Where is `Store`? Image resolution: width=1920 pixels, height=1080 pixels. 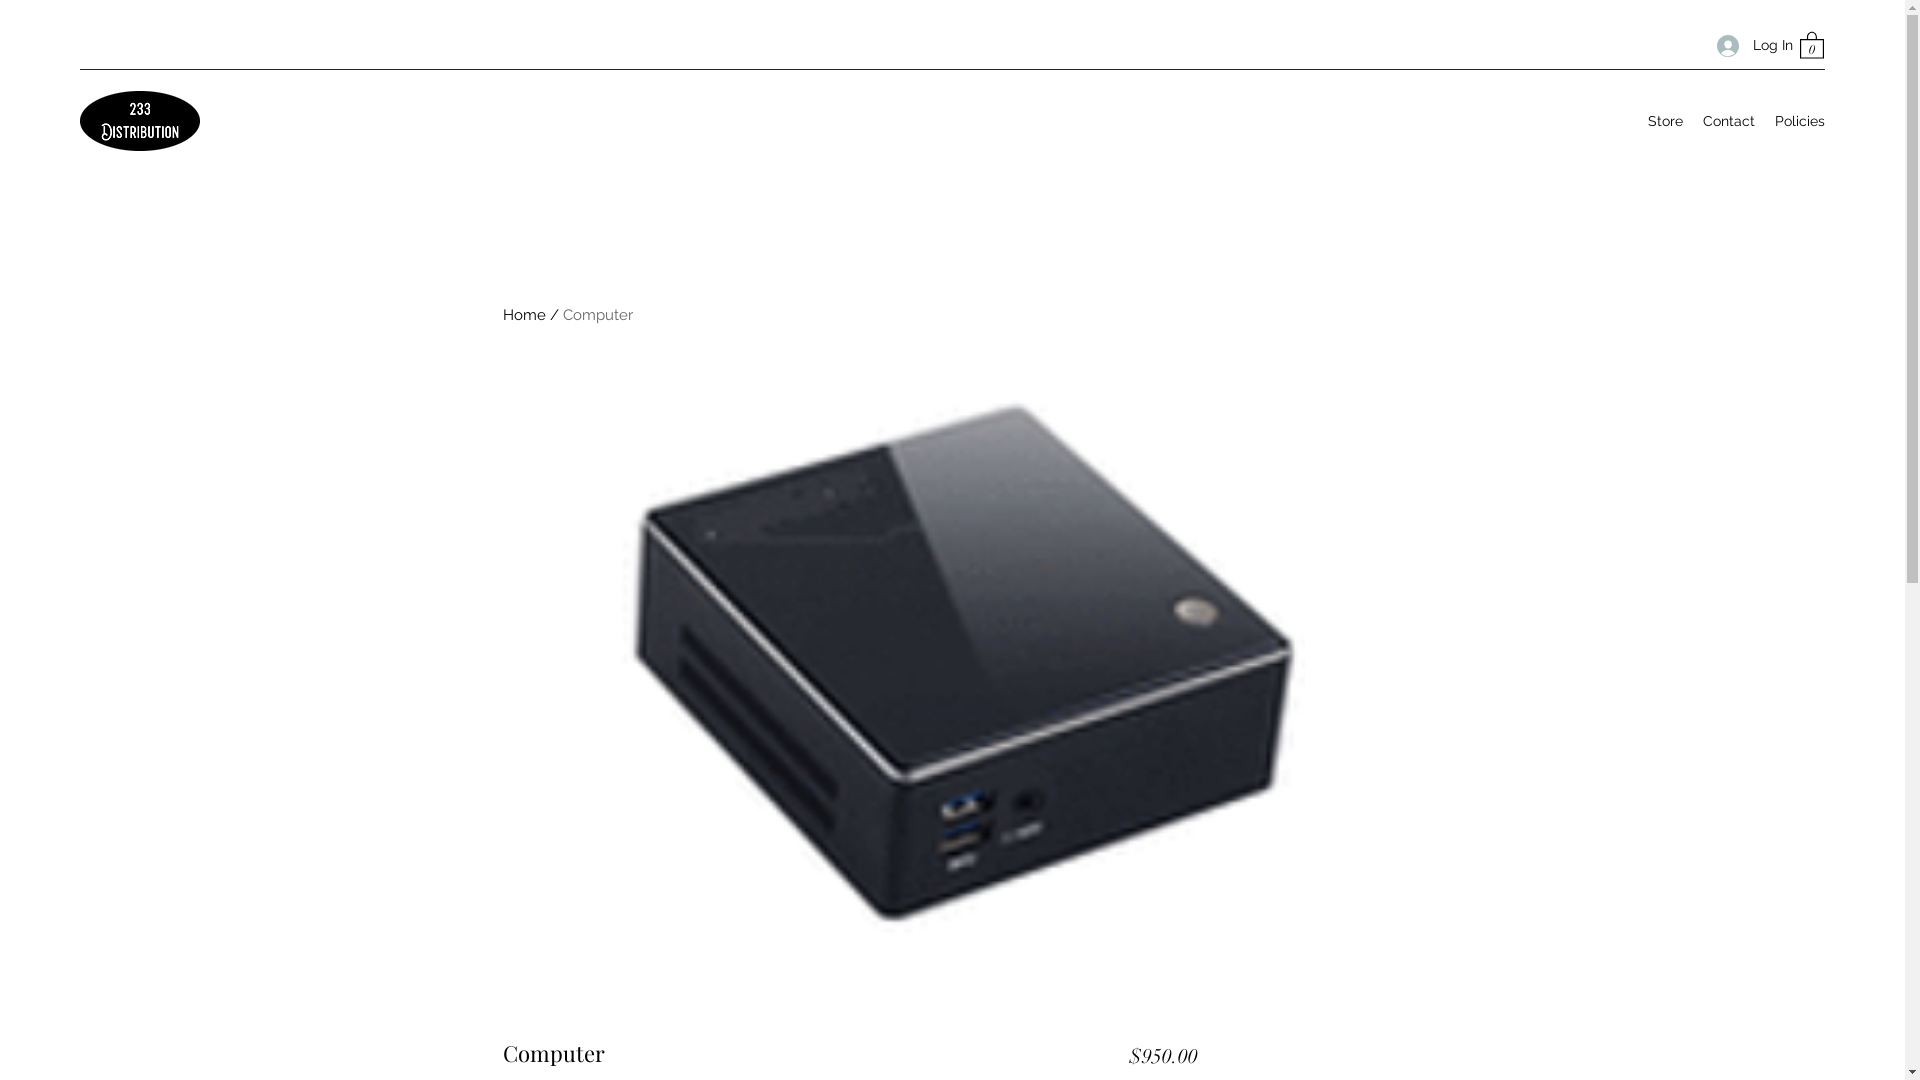 Store is located at coordinates (1666, 121).